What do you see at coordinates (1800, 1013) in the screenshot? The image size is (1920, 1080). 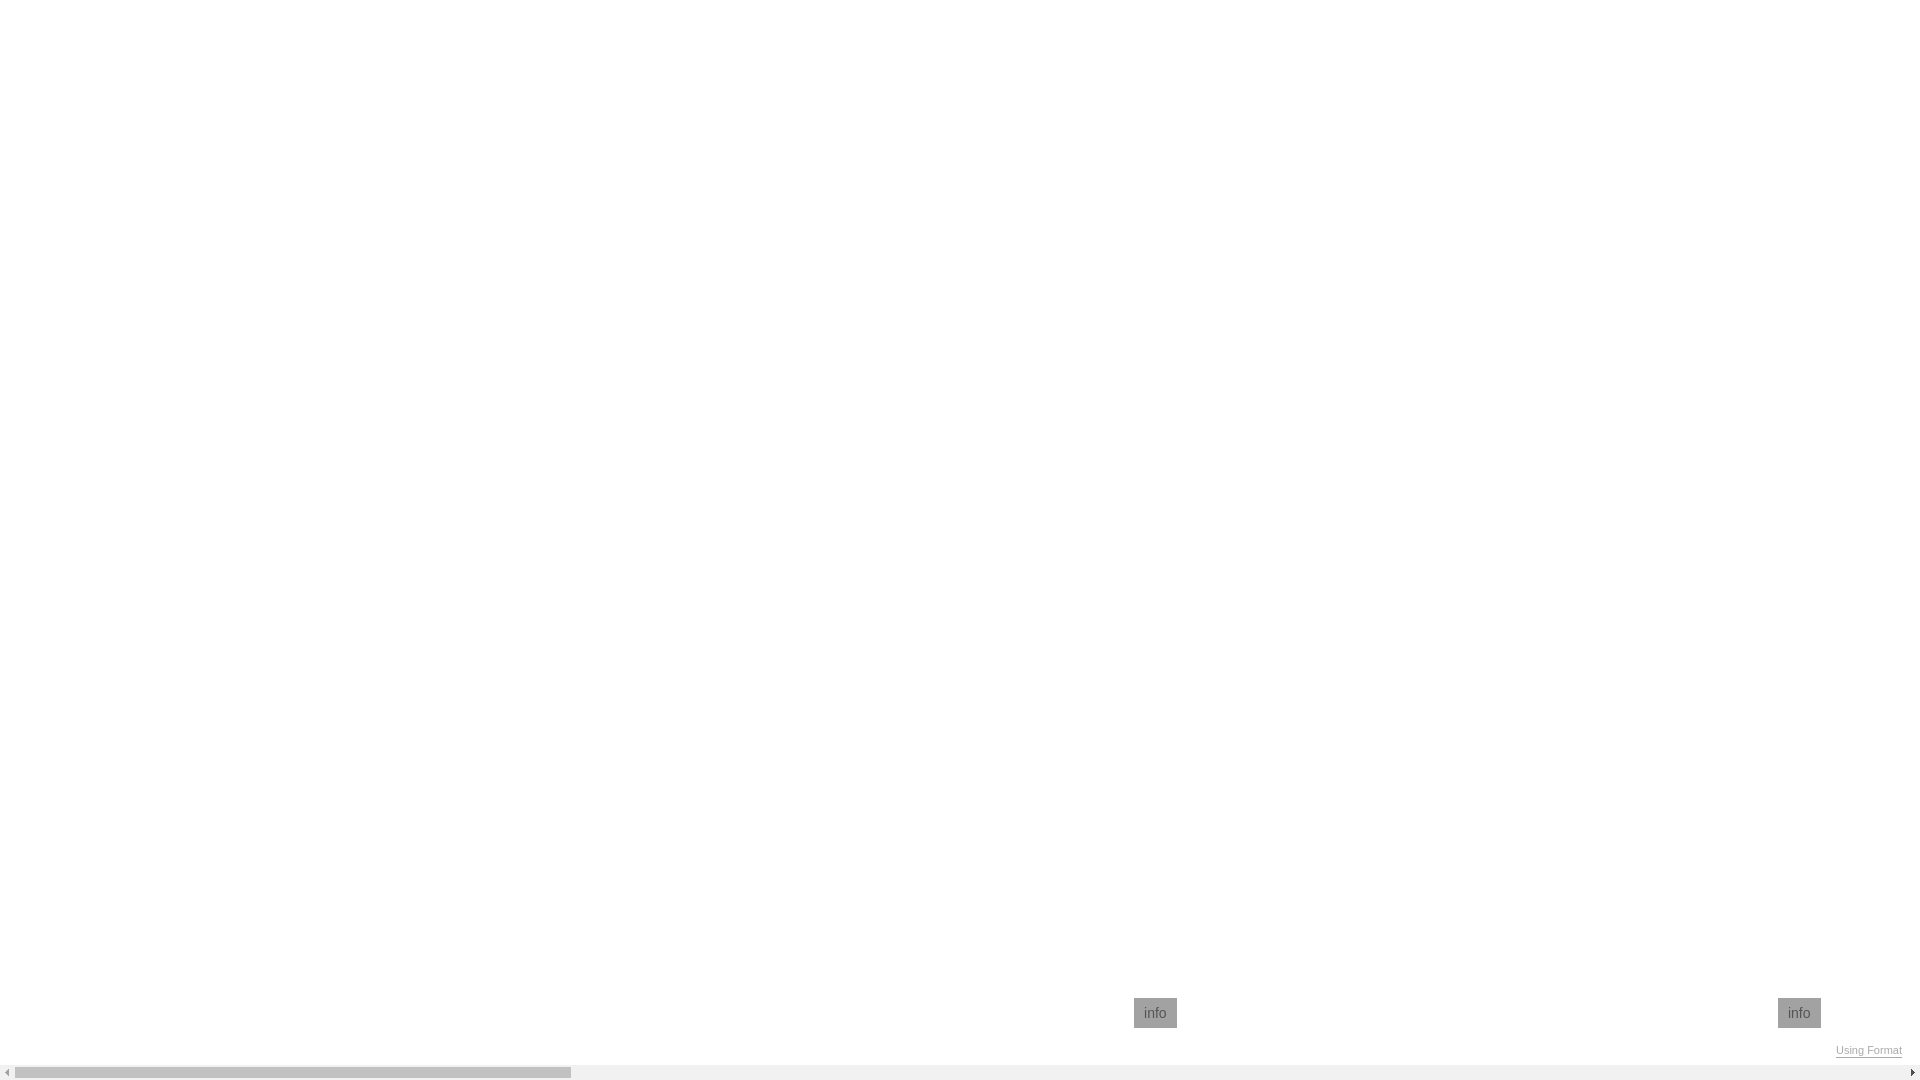 I see `info` at bounding box center [1800, 1013].